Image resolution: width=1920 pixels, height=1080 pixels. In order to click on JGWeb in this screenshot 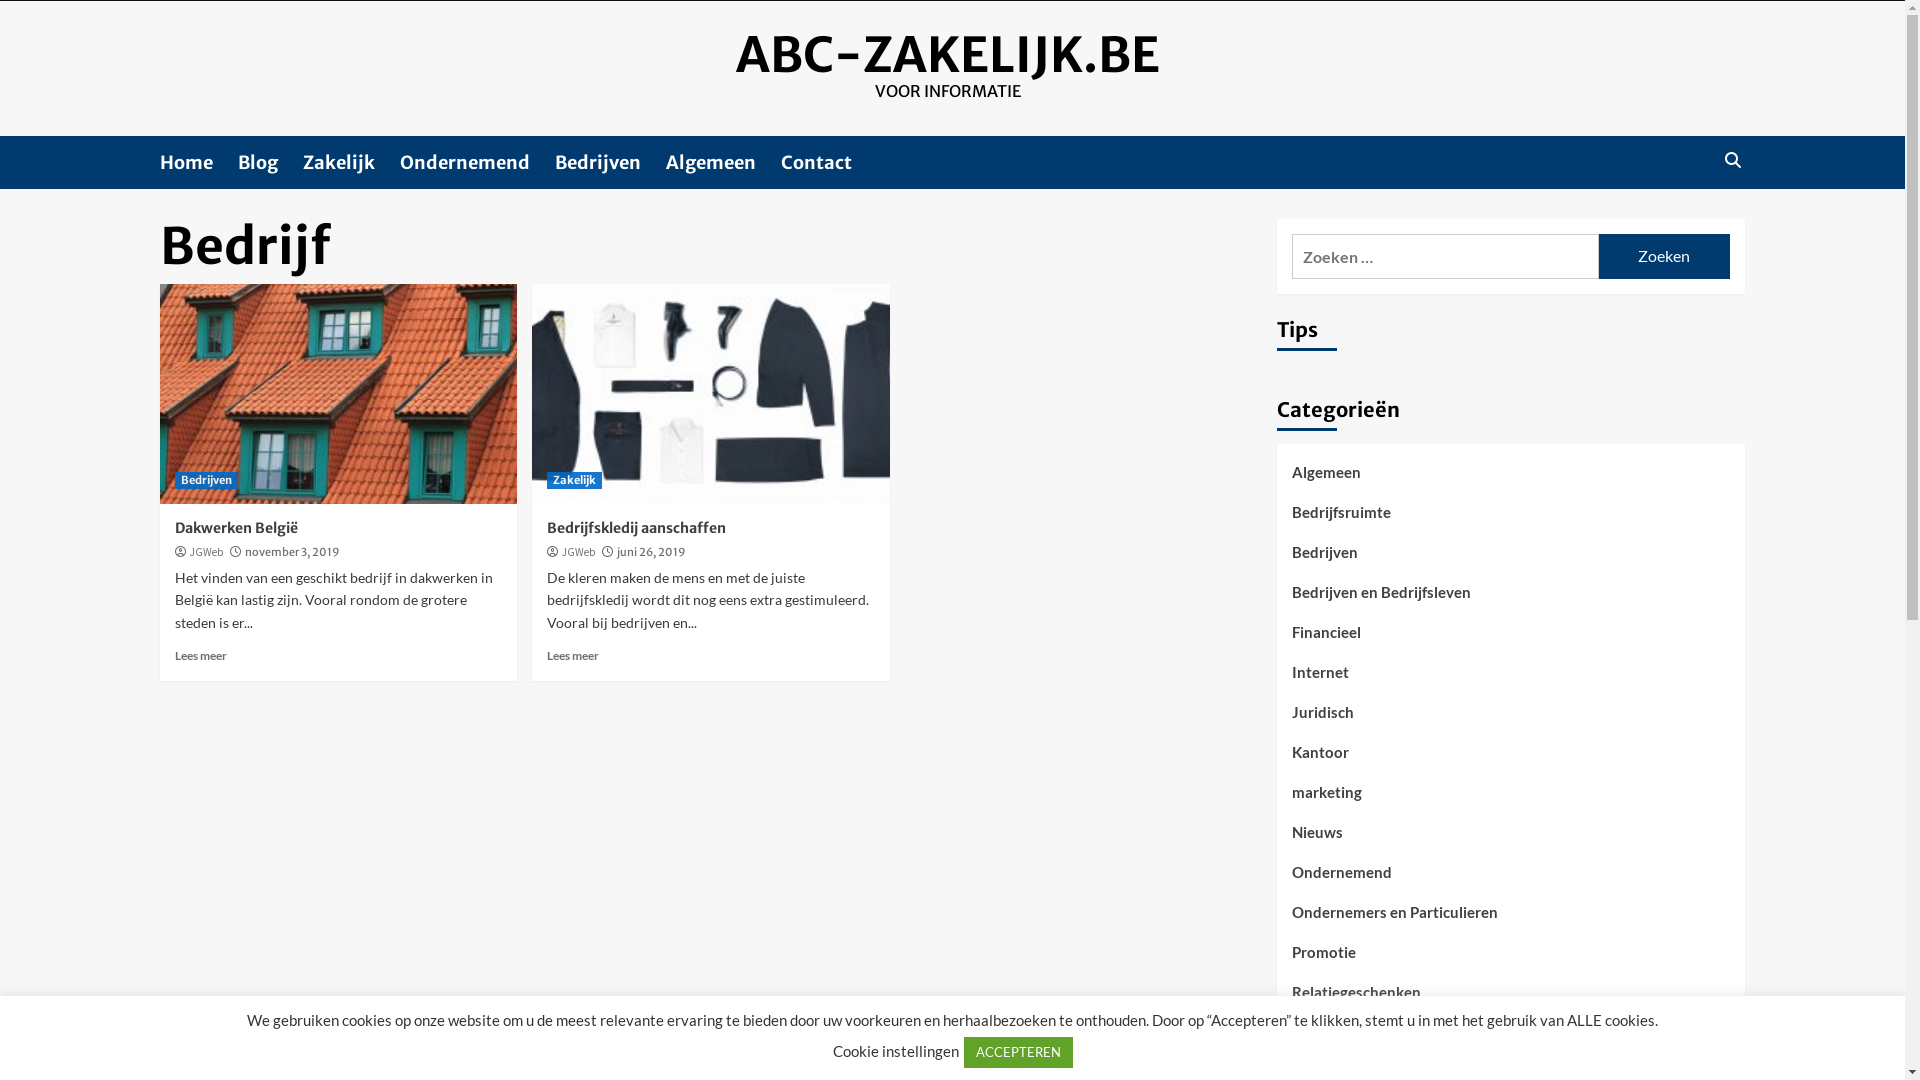, I will do `click(578, 552)`.